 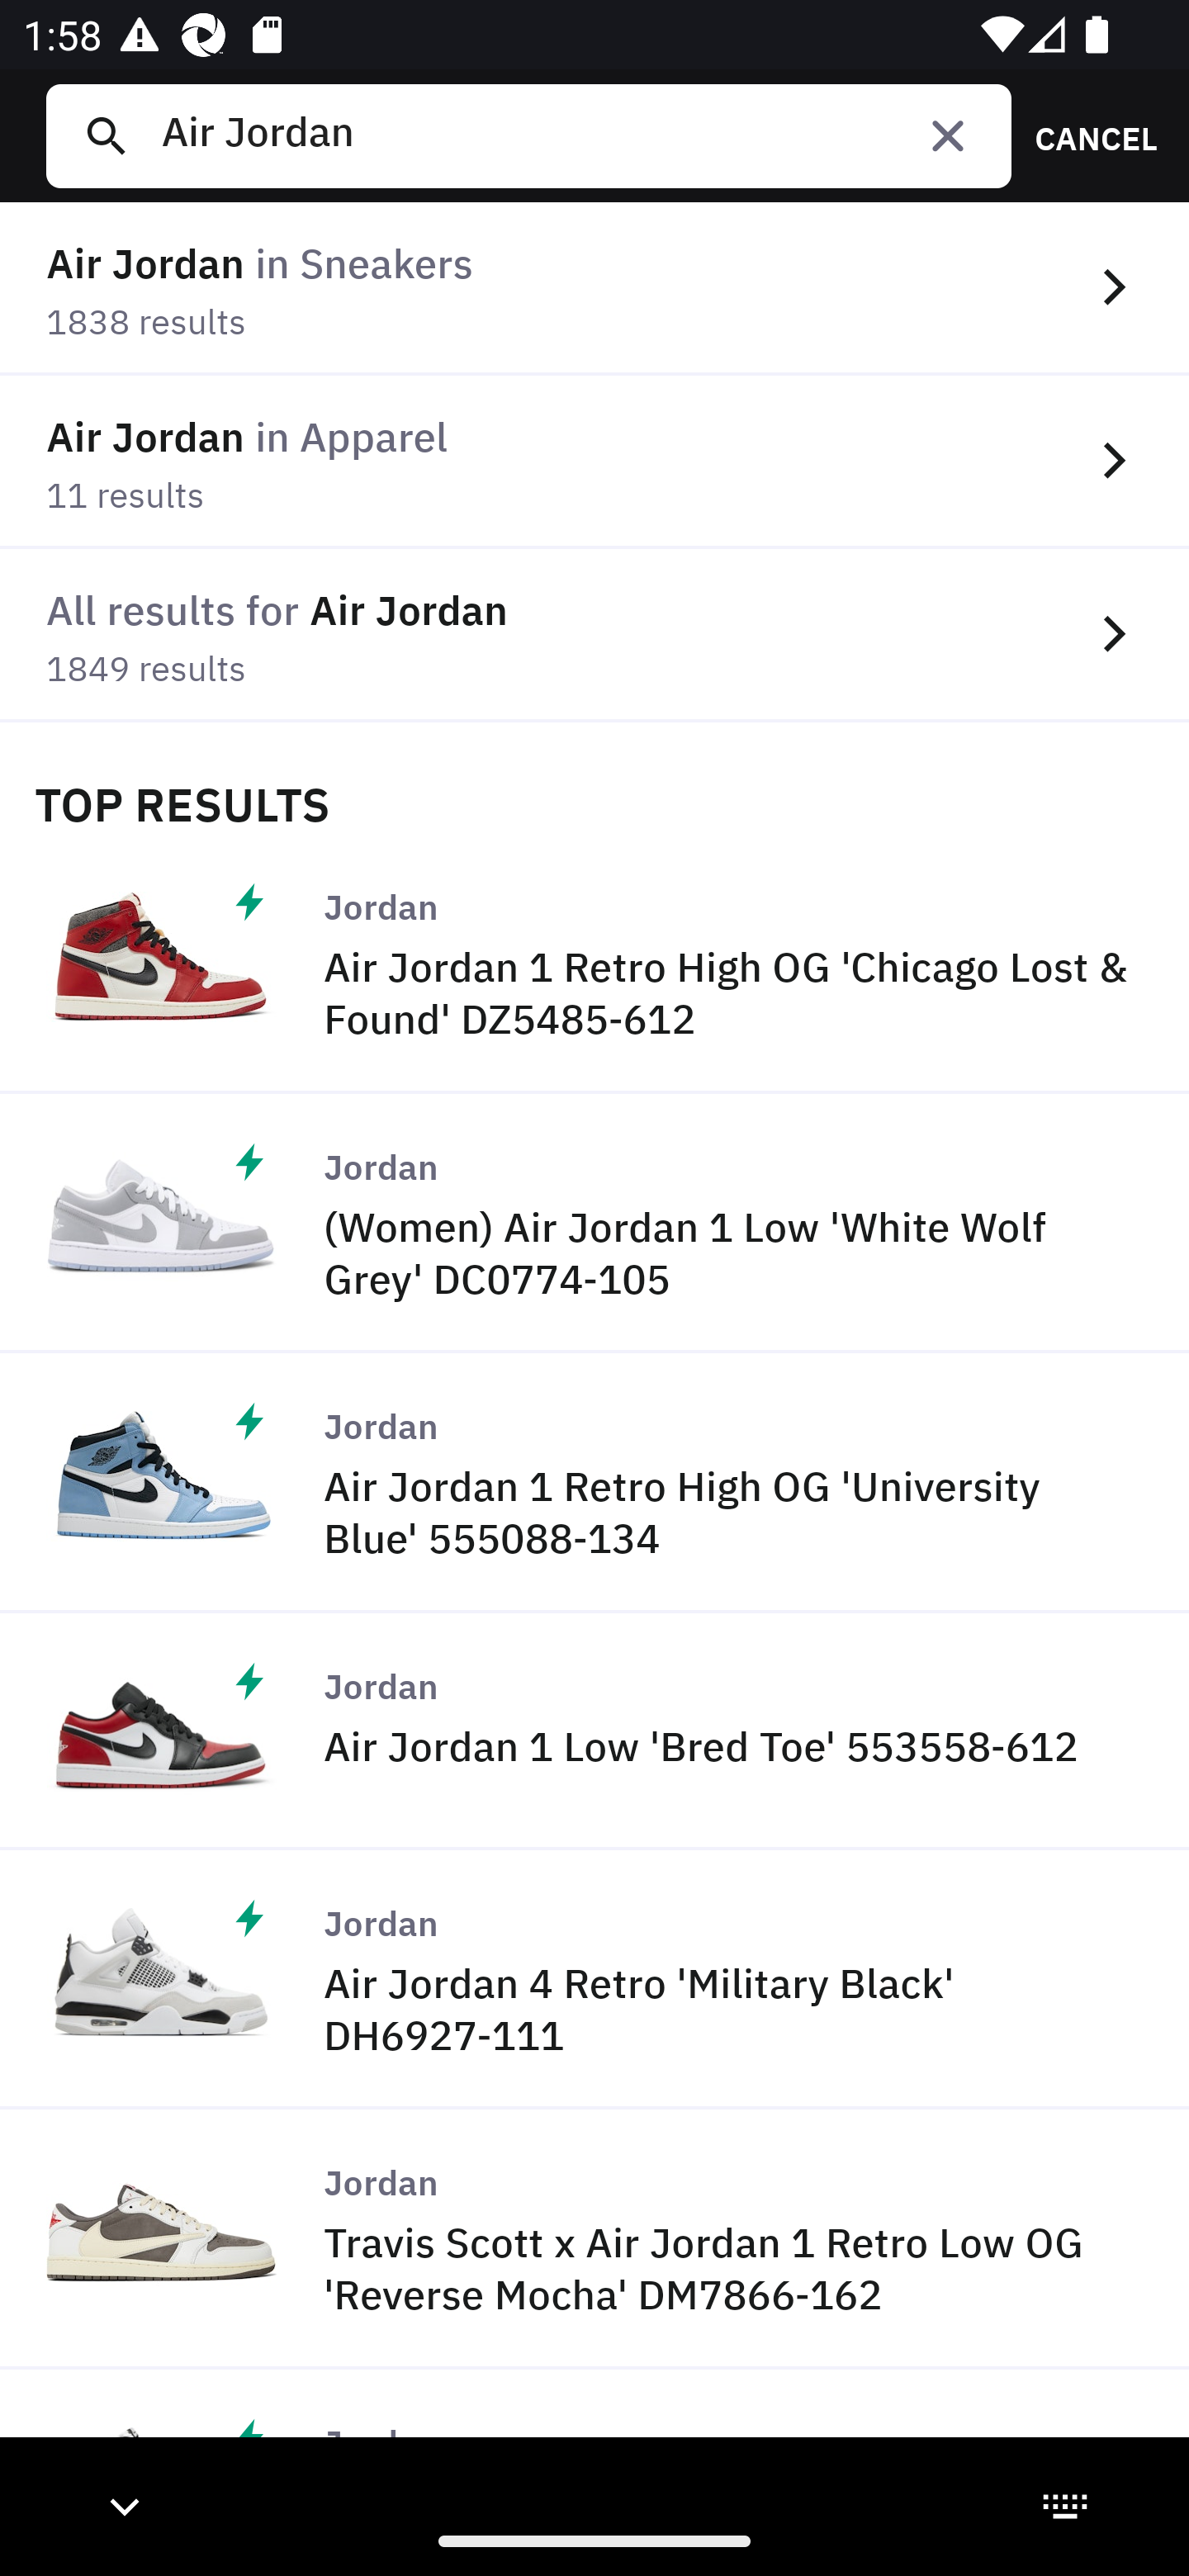 I want to click on  Jordan Air Jordan 1 Low 'Bred Toe' 553558‑612, so click(x=594, y=1731).